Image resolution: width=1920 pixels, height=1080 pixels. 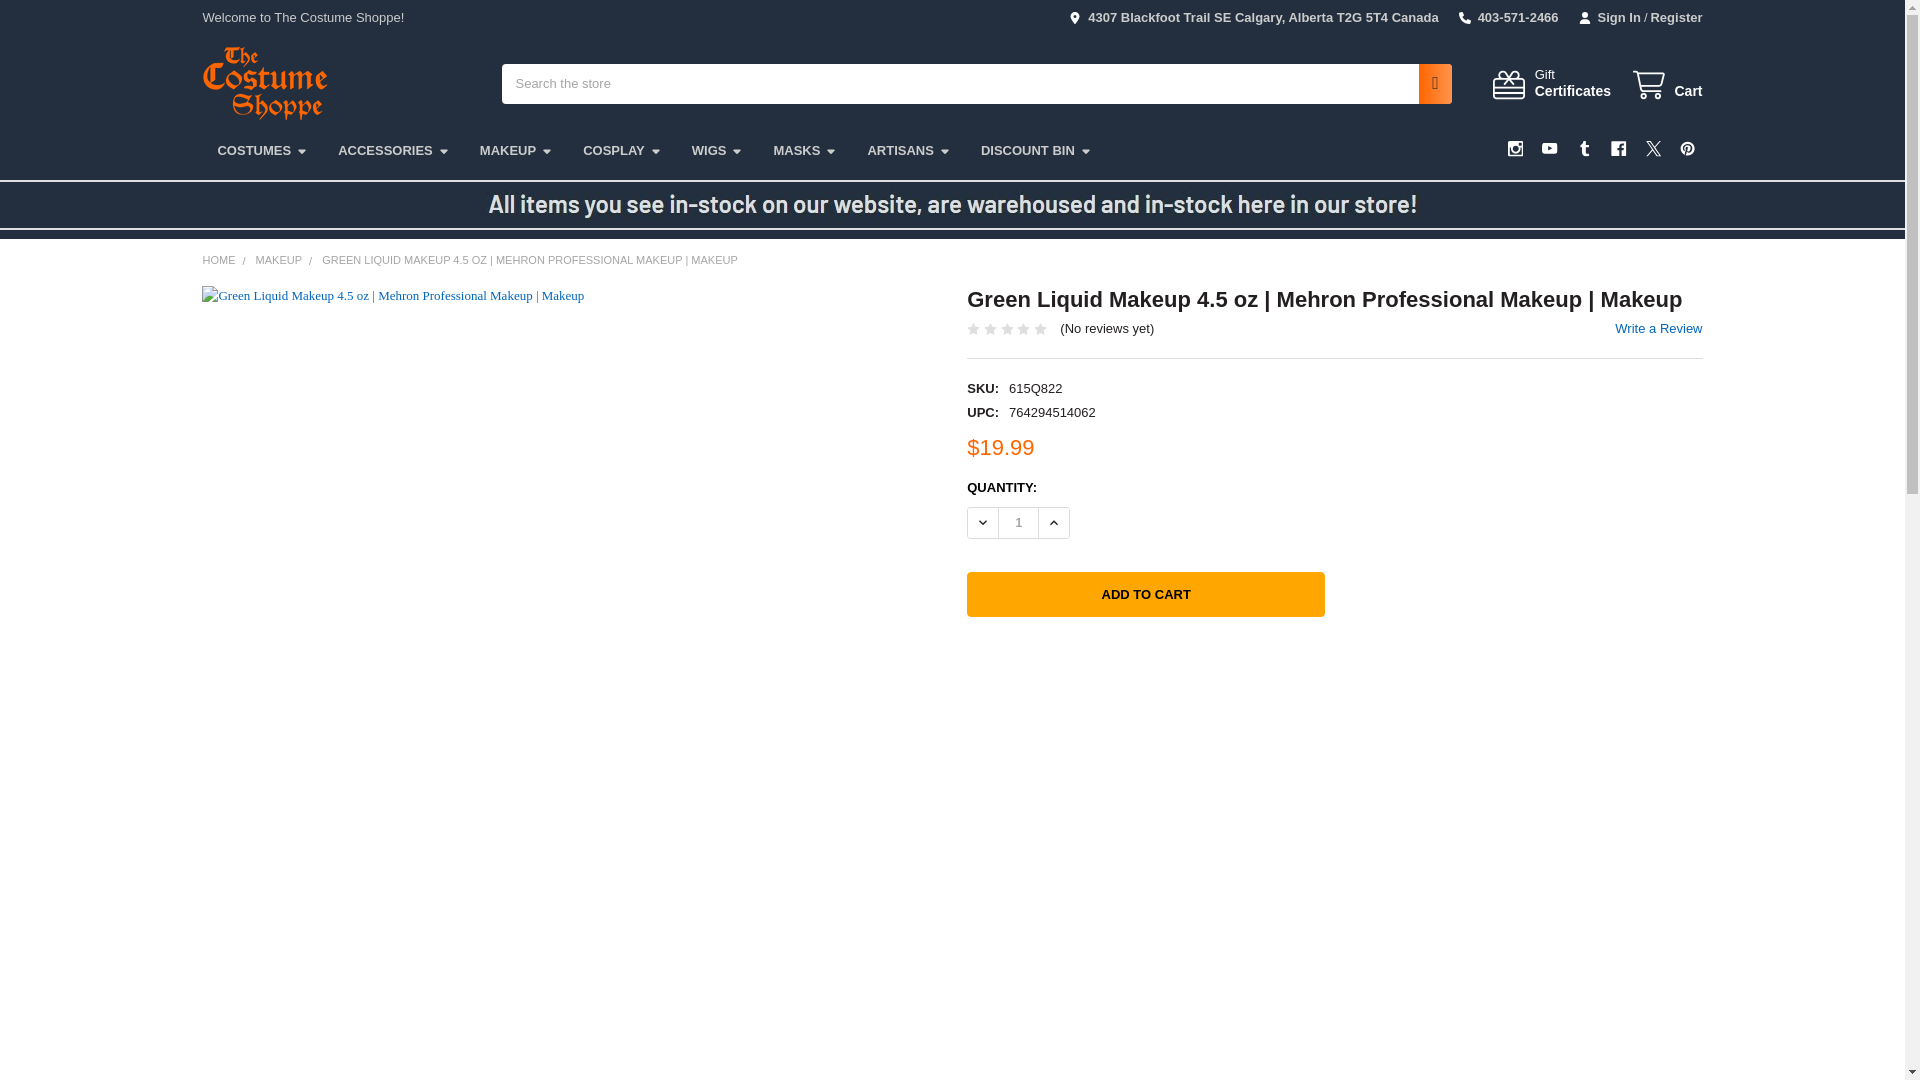 What do you see at coordinates (1618, 148) in the screenshot?
I see `Facebook` at bounding box center [1618, 148].